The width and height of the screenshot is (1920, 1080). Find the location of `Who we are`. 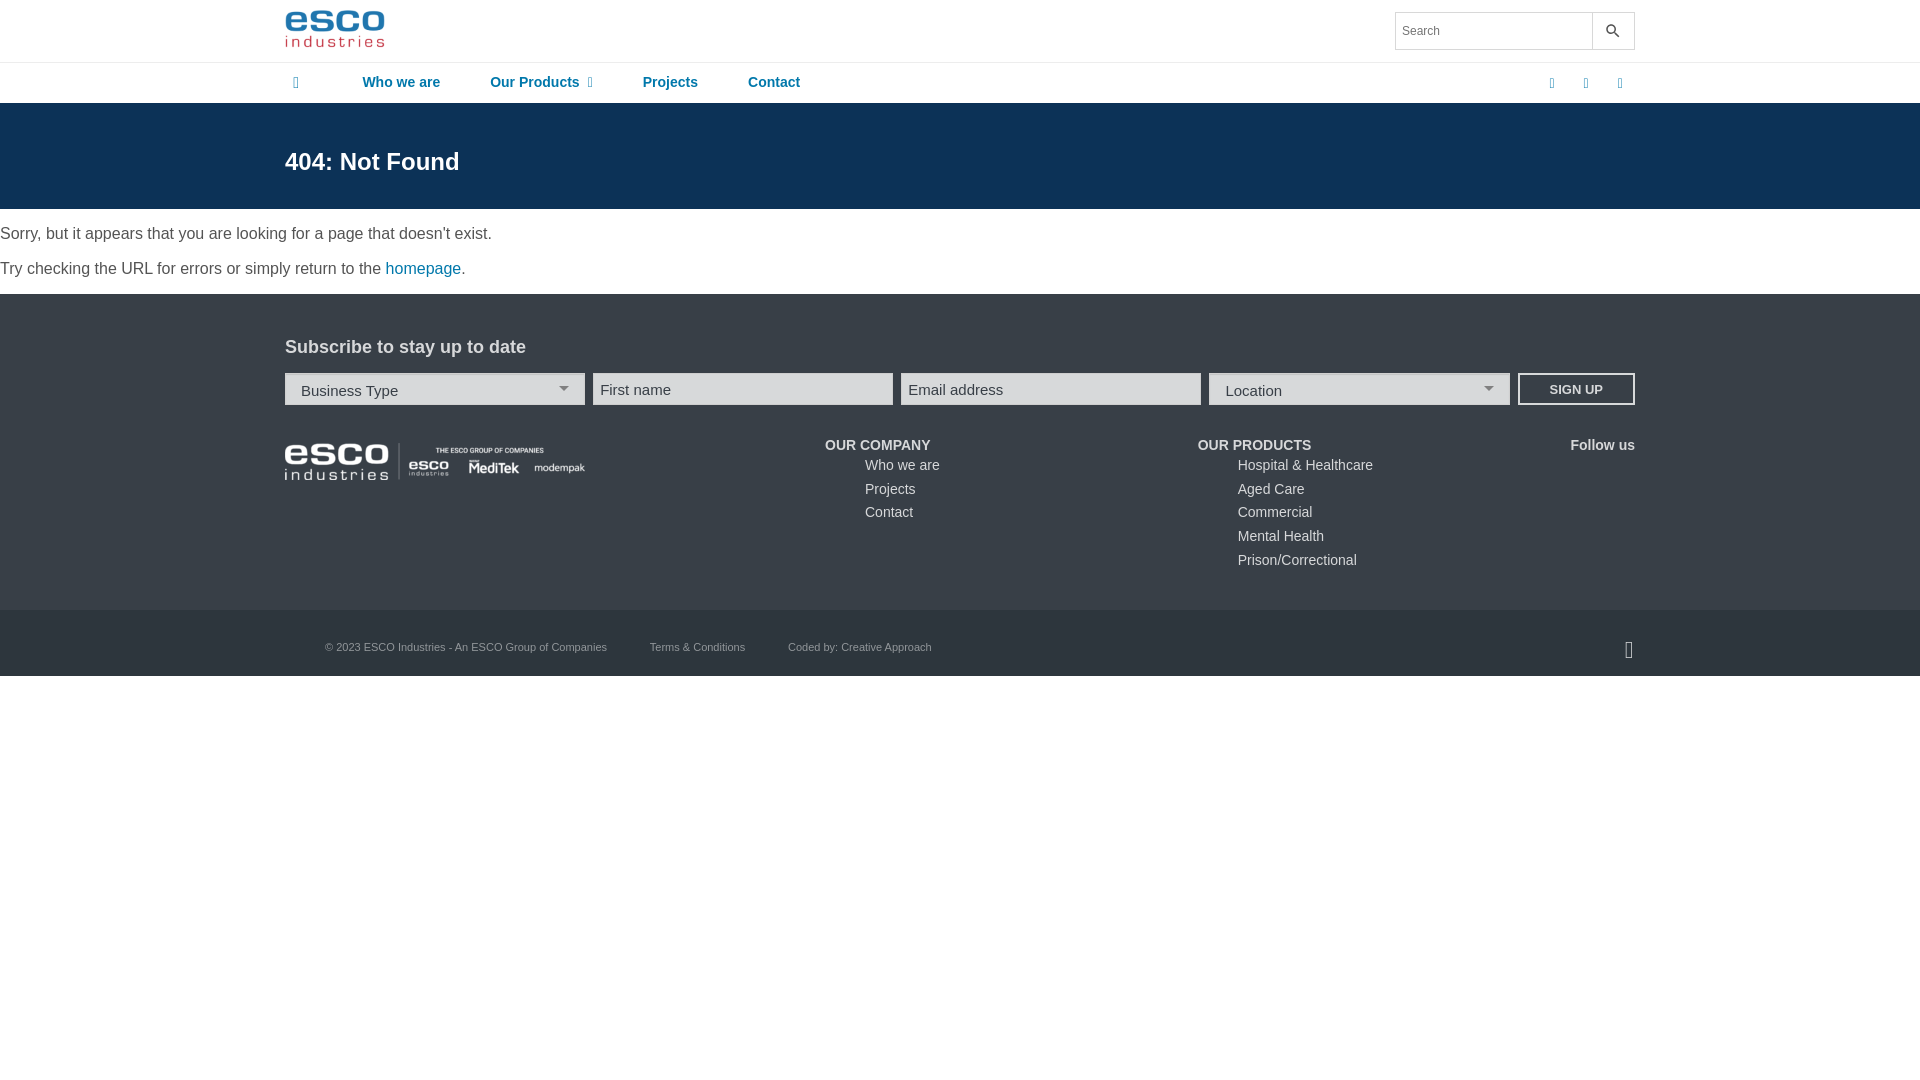

Who we are is located at coordinates (401, 83).